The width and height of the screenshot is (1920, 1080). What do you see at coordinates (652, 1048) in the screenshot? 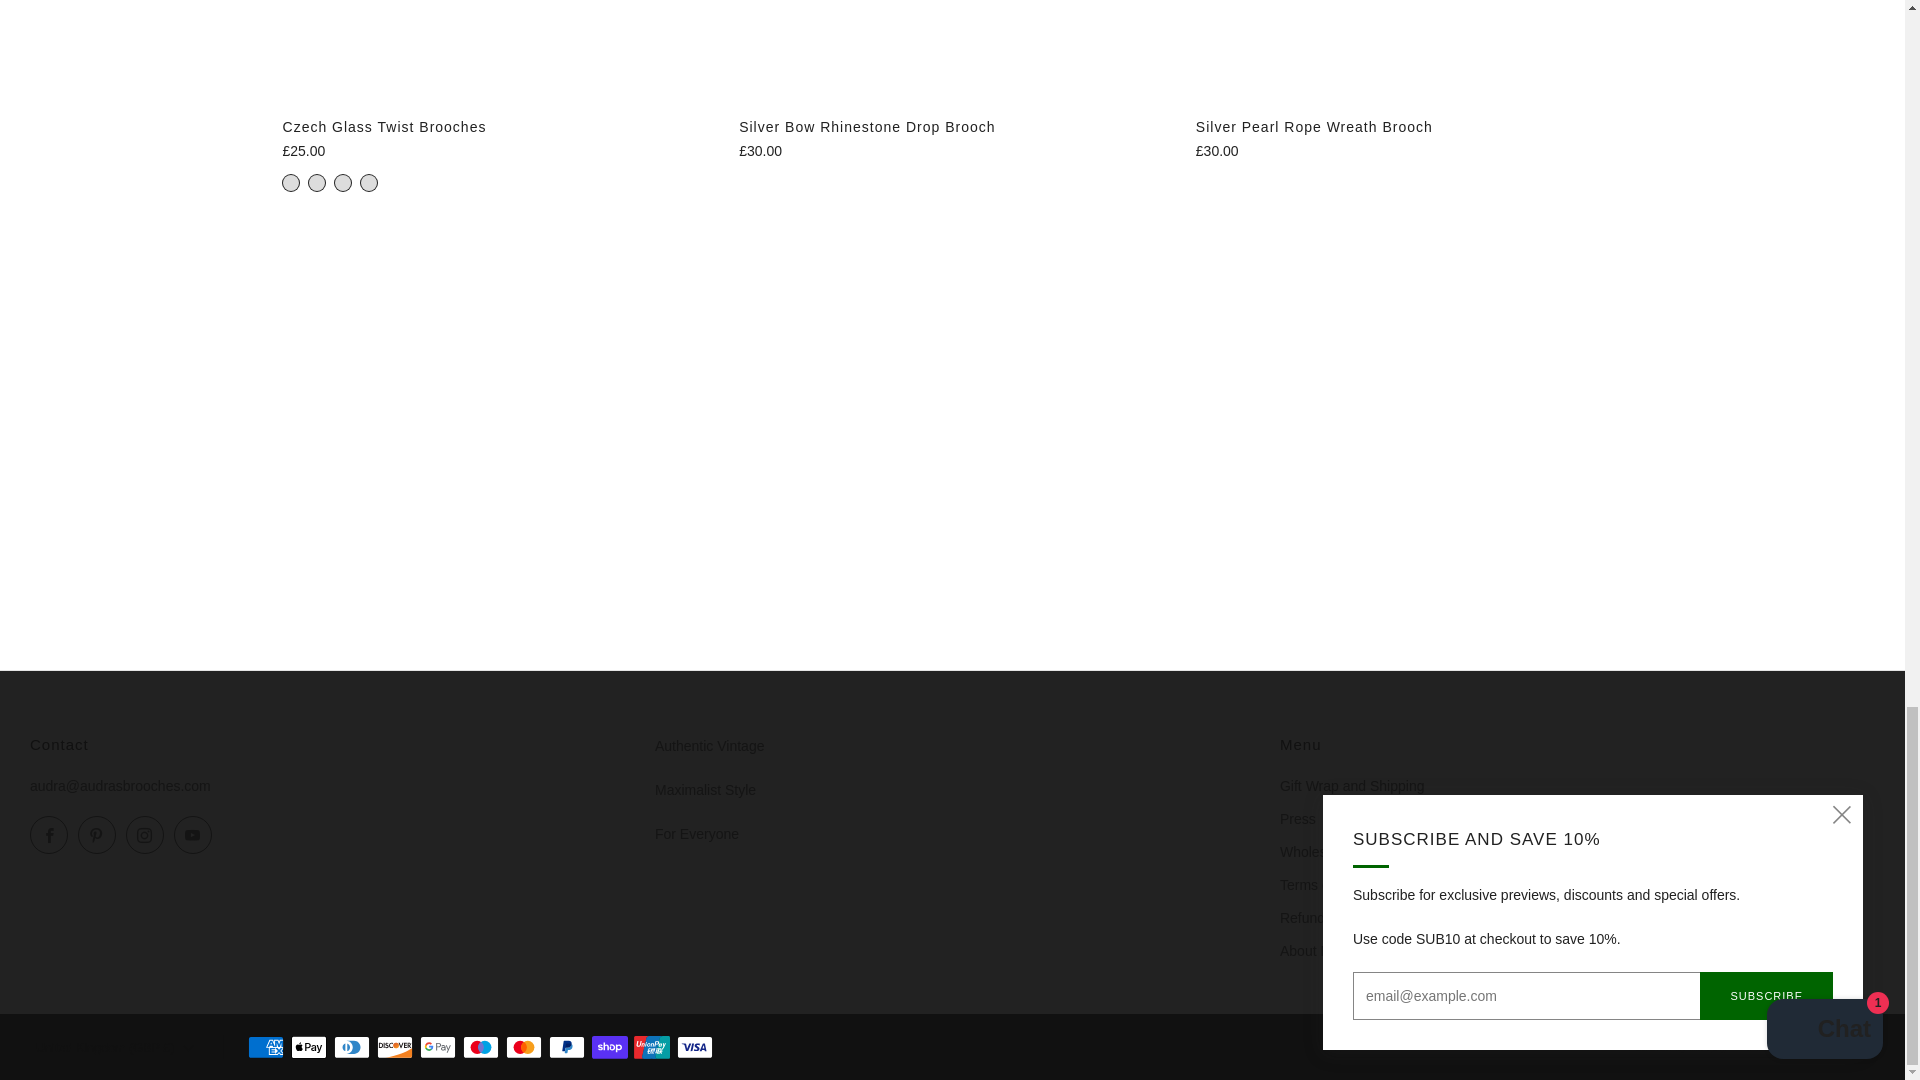
I see `Union Pay` at bounding box center [652, 1048].